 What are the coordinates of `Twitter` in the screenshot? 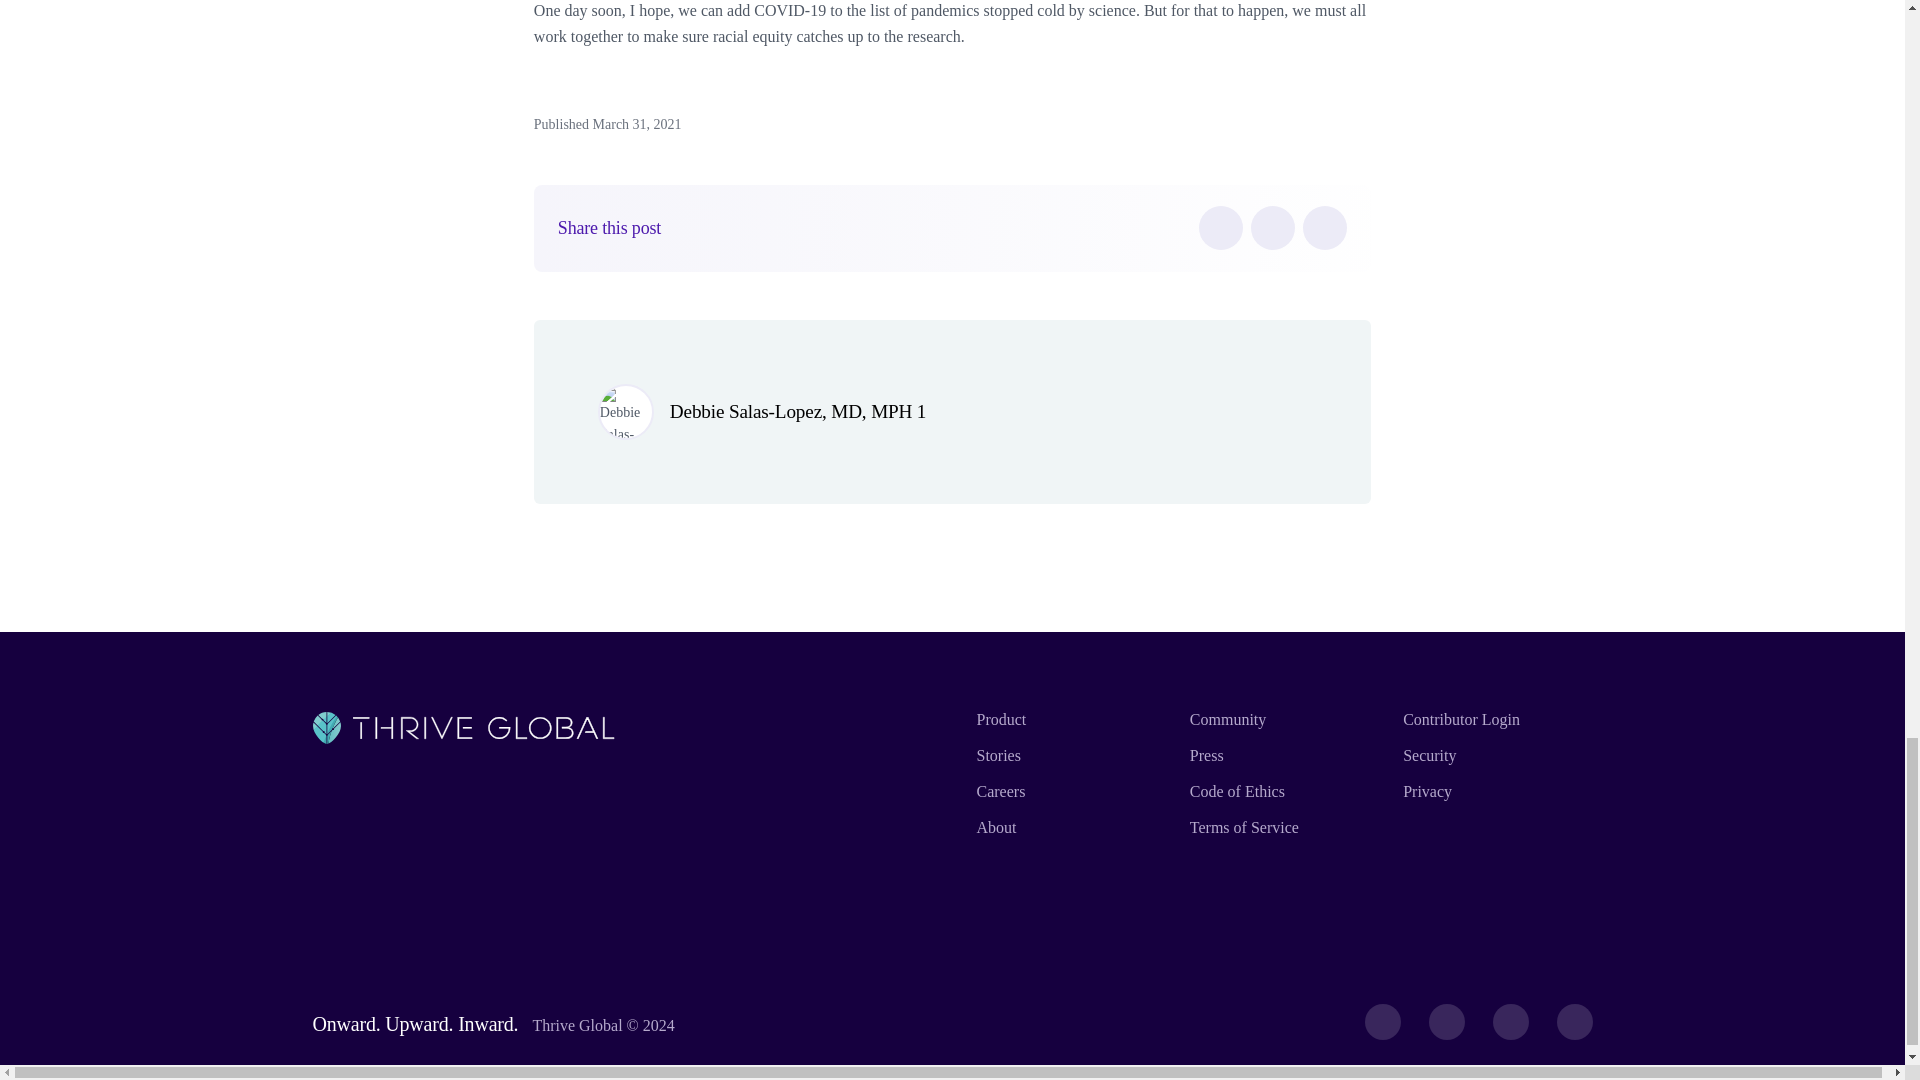 It's located at (1272, 228).